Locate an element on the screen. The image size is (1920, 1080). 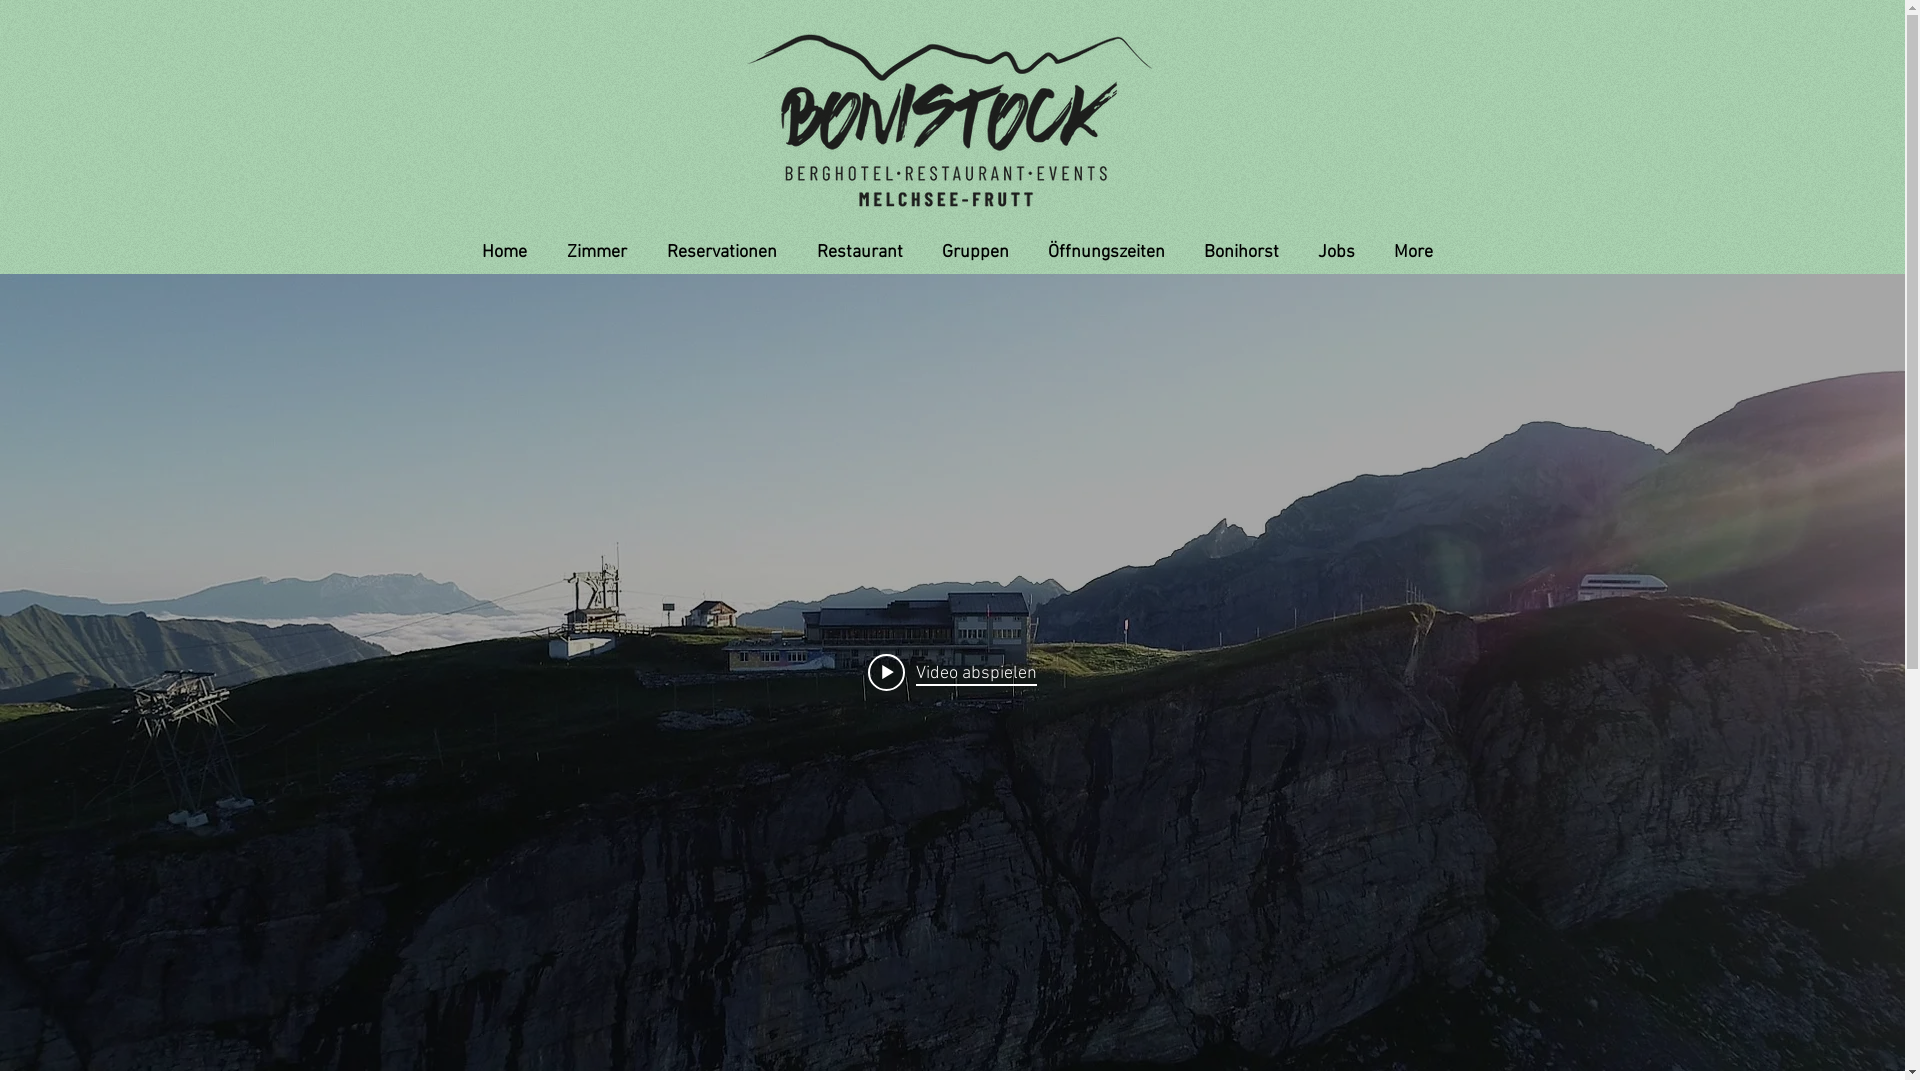
Restaurant is located at coordinates (855, 252).